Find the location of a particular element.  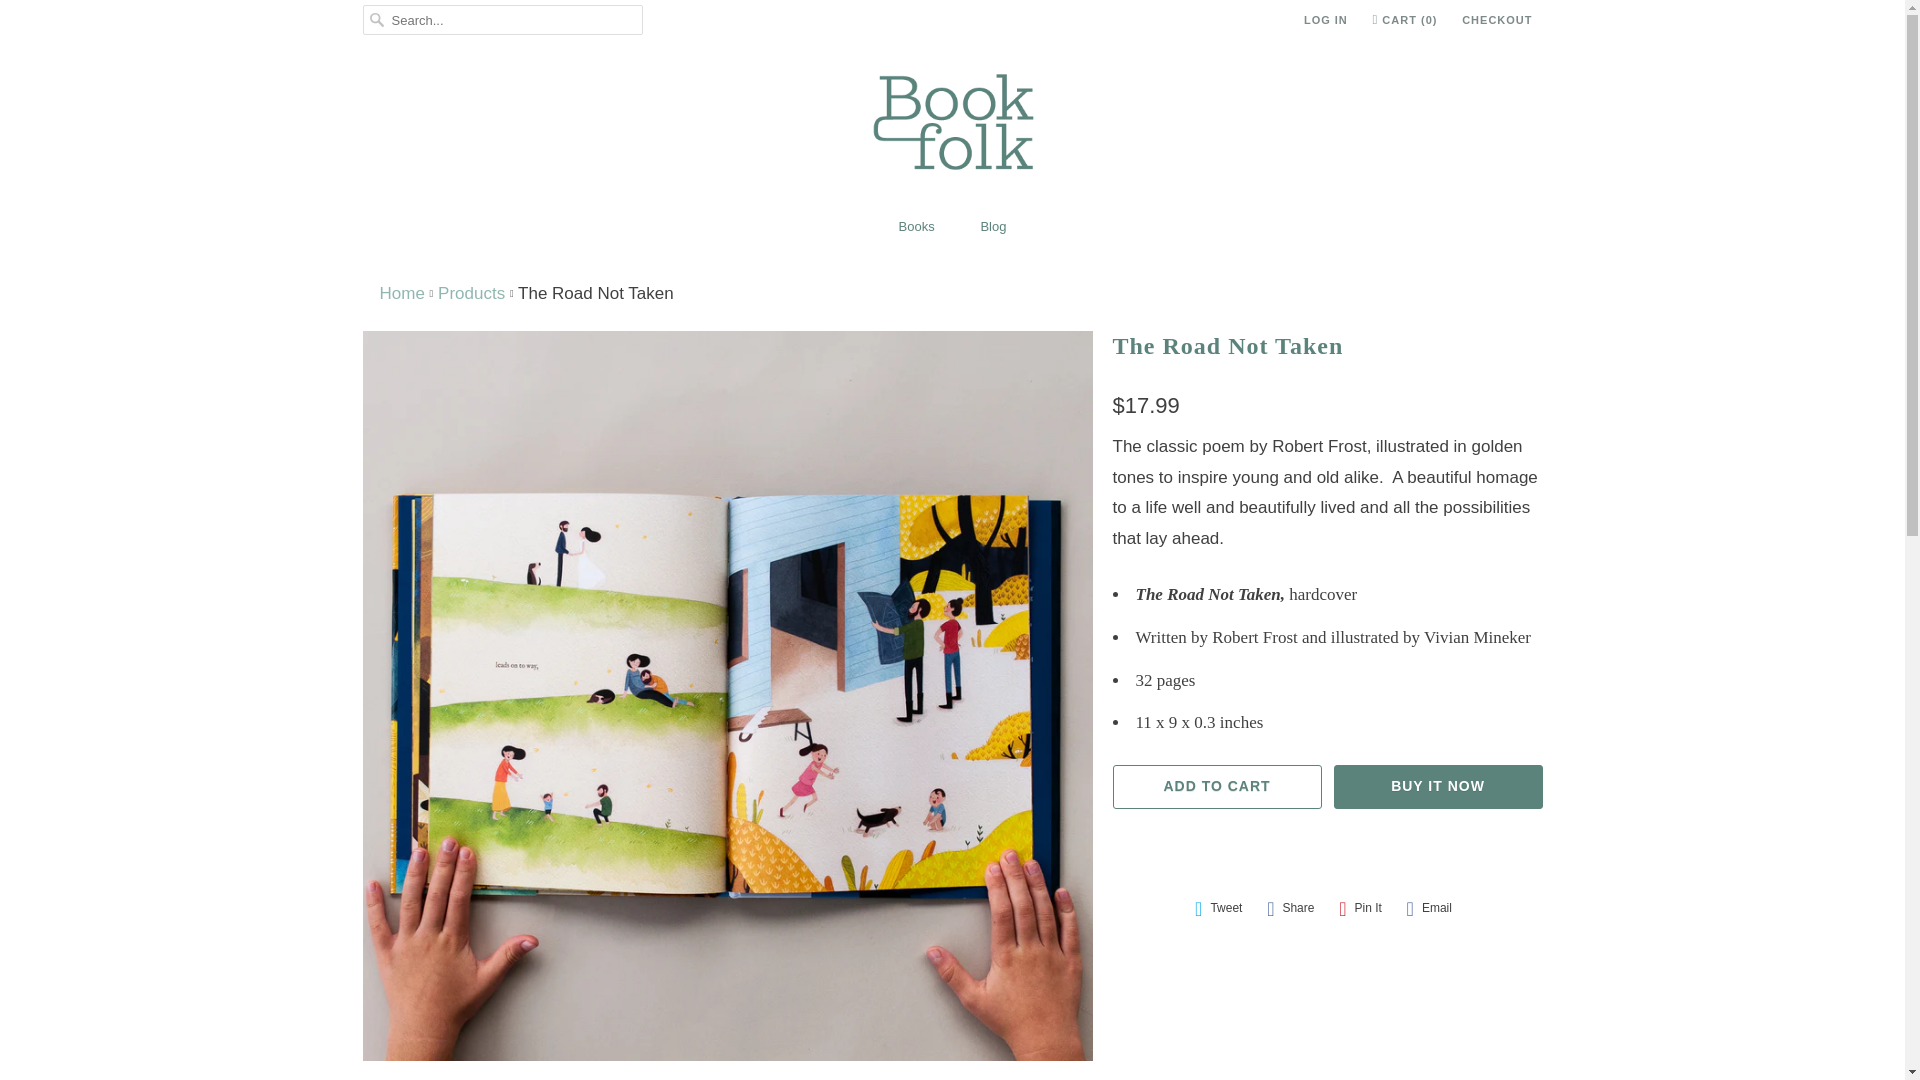

Email is located at coordinates (1429, 908).